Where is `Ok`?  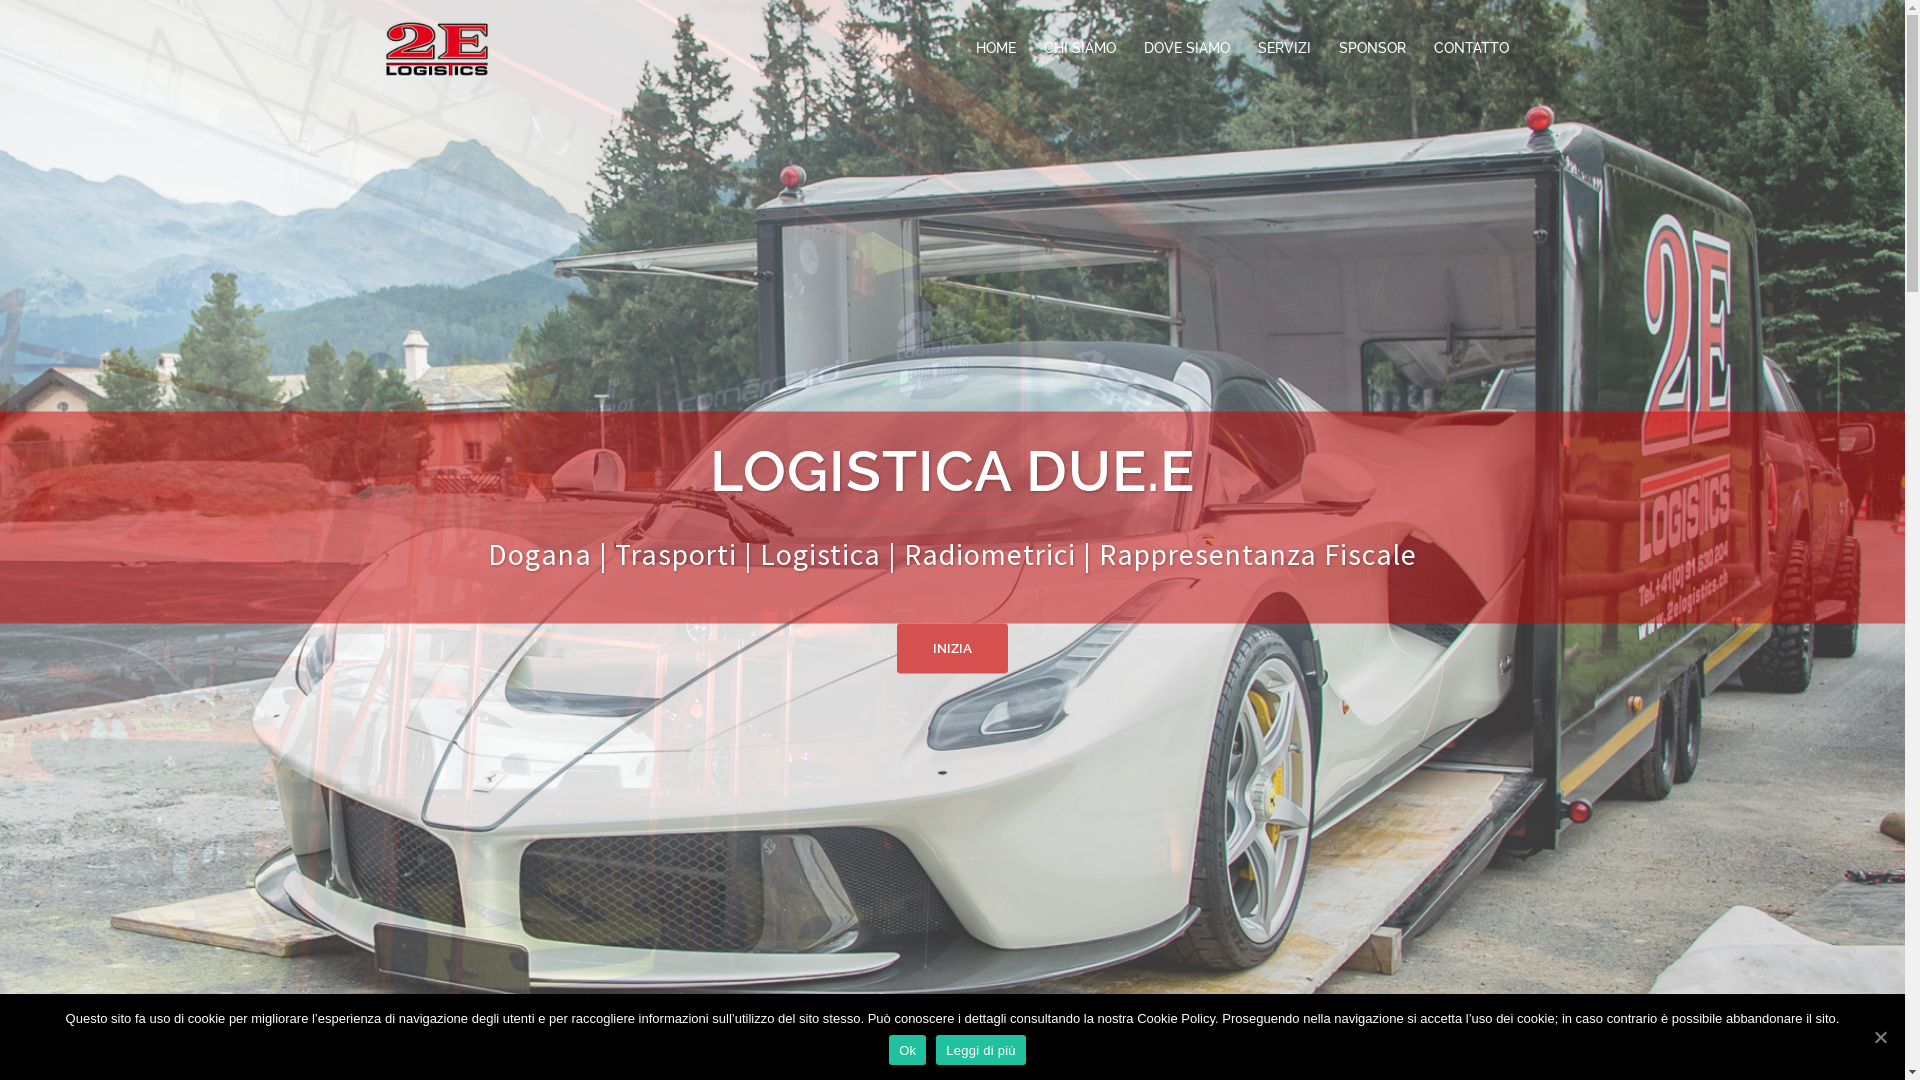
Ok is located at coordinates (908, 1050).